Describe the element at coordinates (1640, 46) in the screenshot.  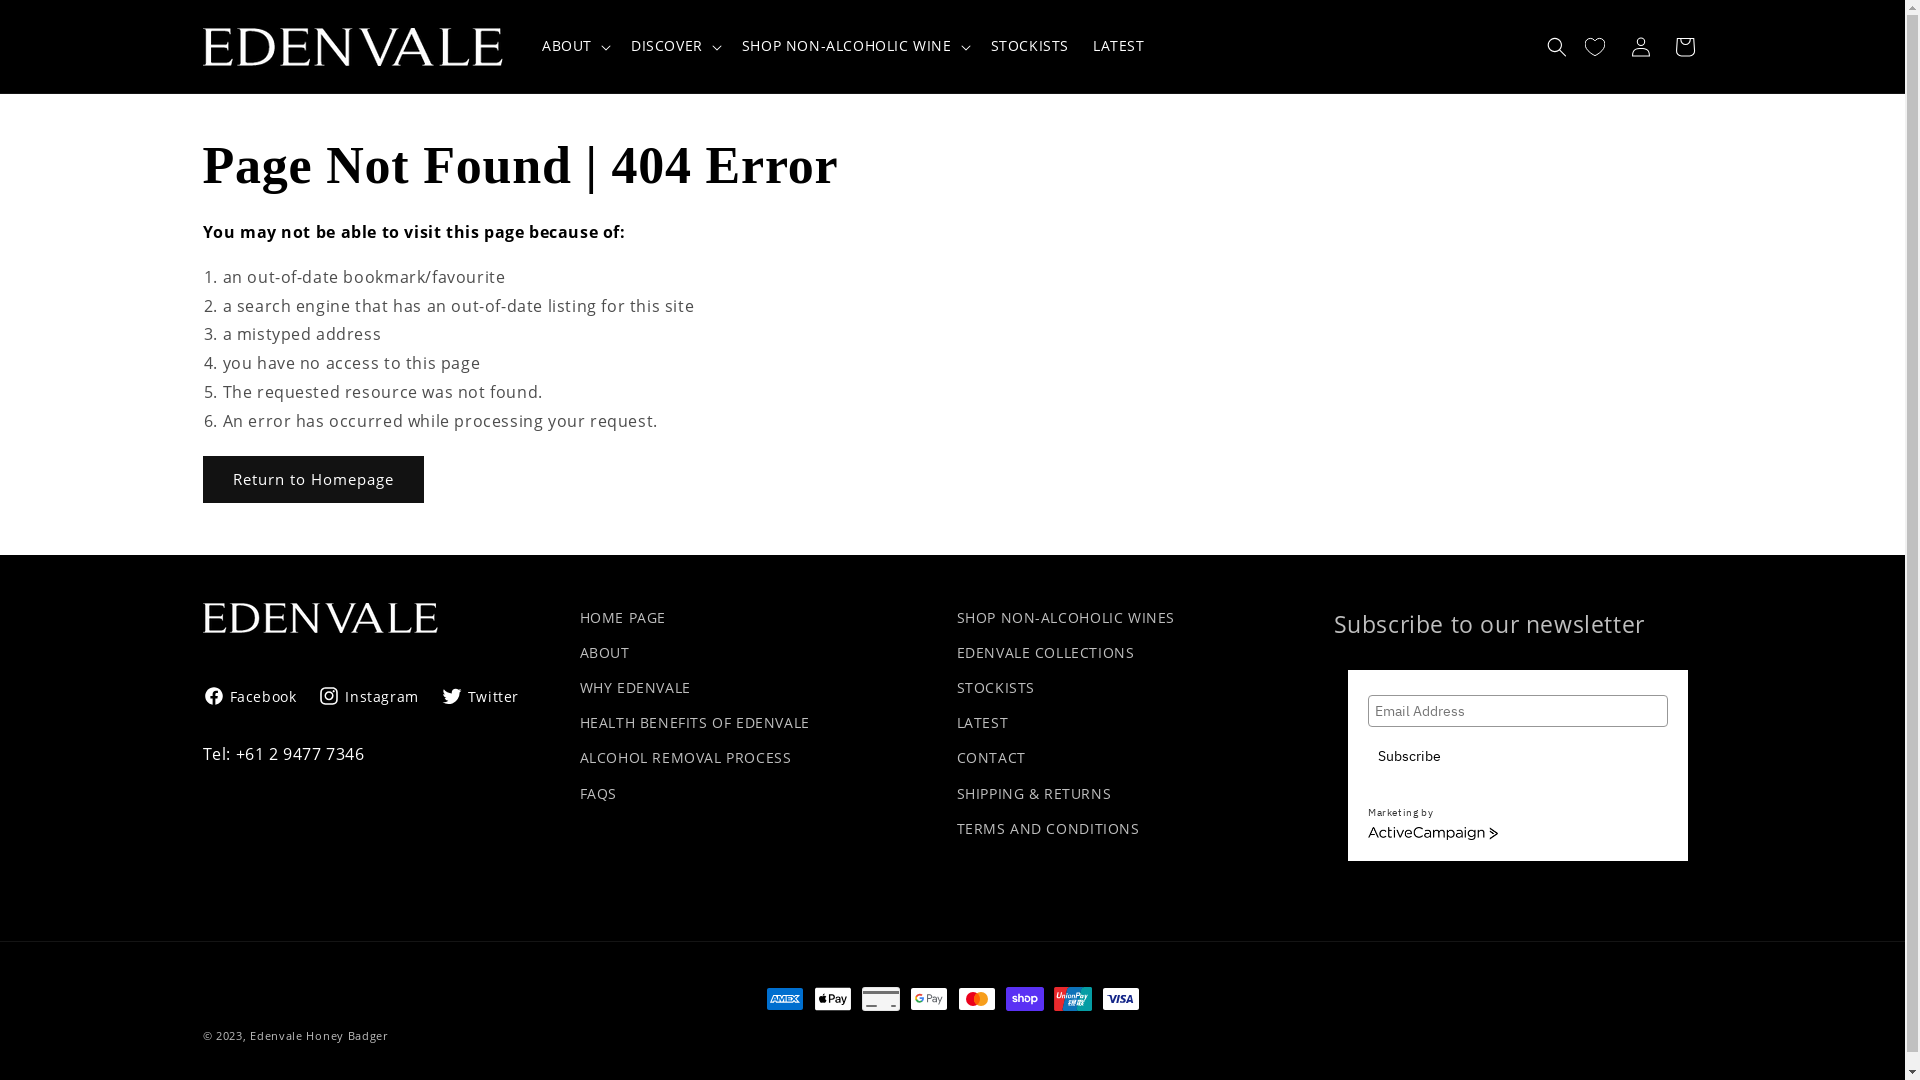
I see `Log in` at that location.